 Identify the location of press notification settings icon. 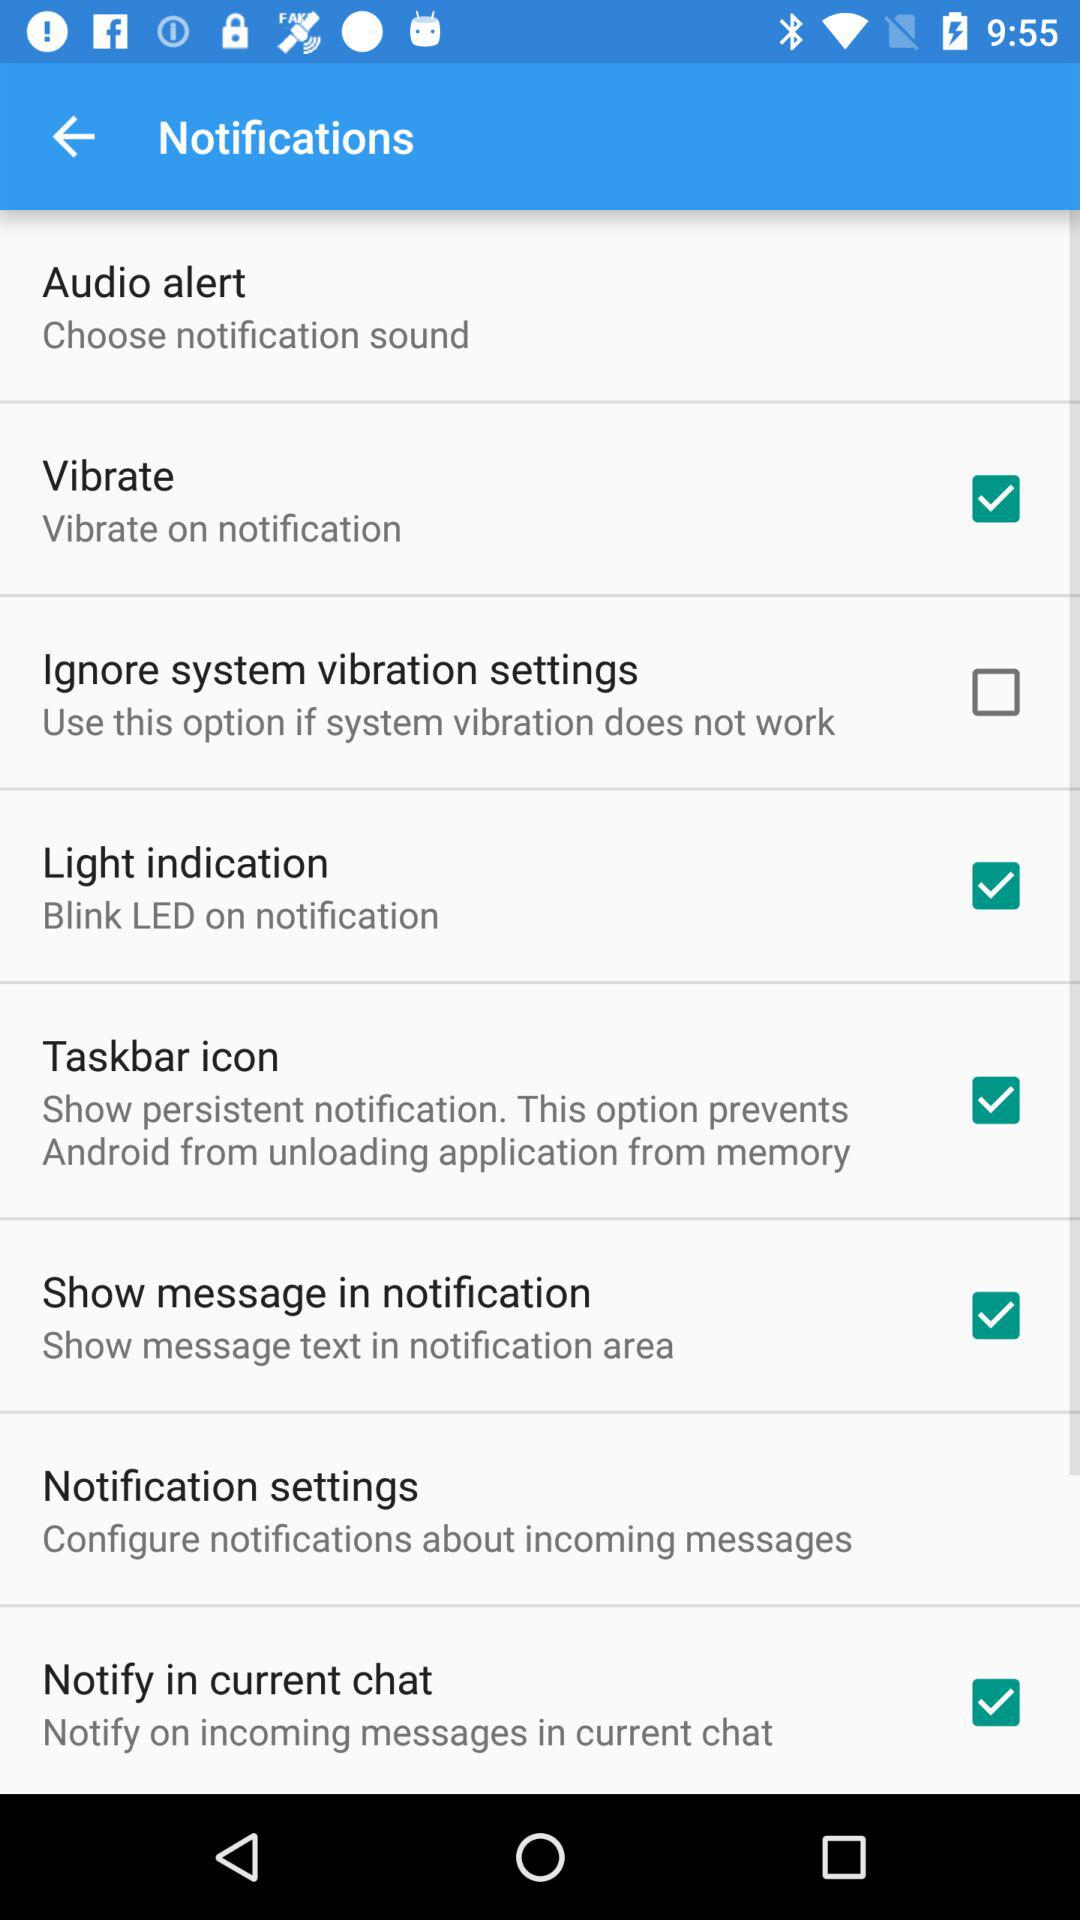
(230, 1484).